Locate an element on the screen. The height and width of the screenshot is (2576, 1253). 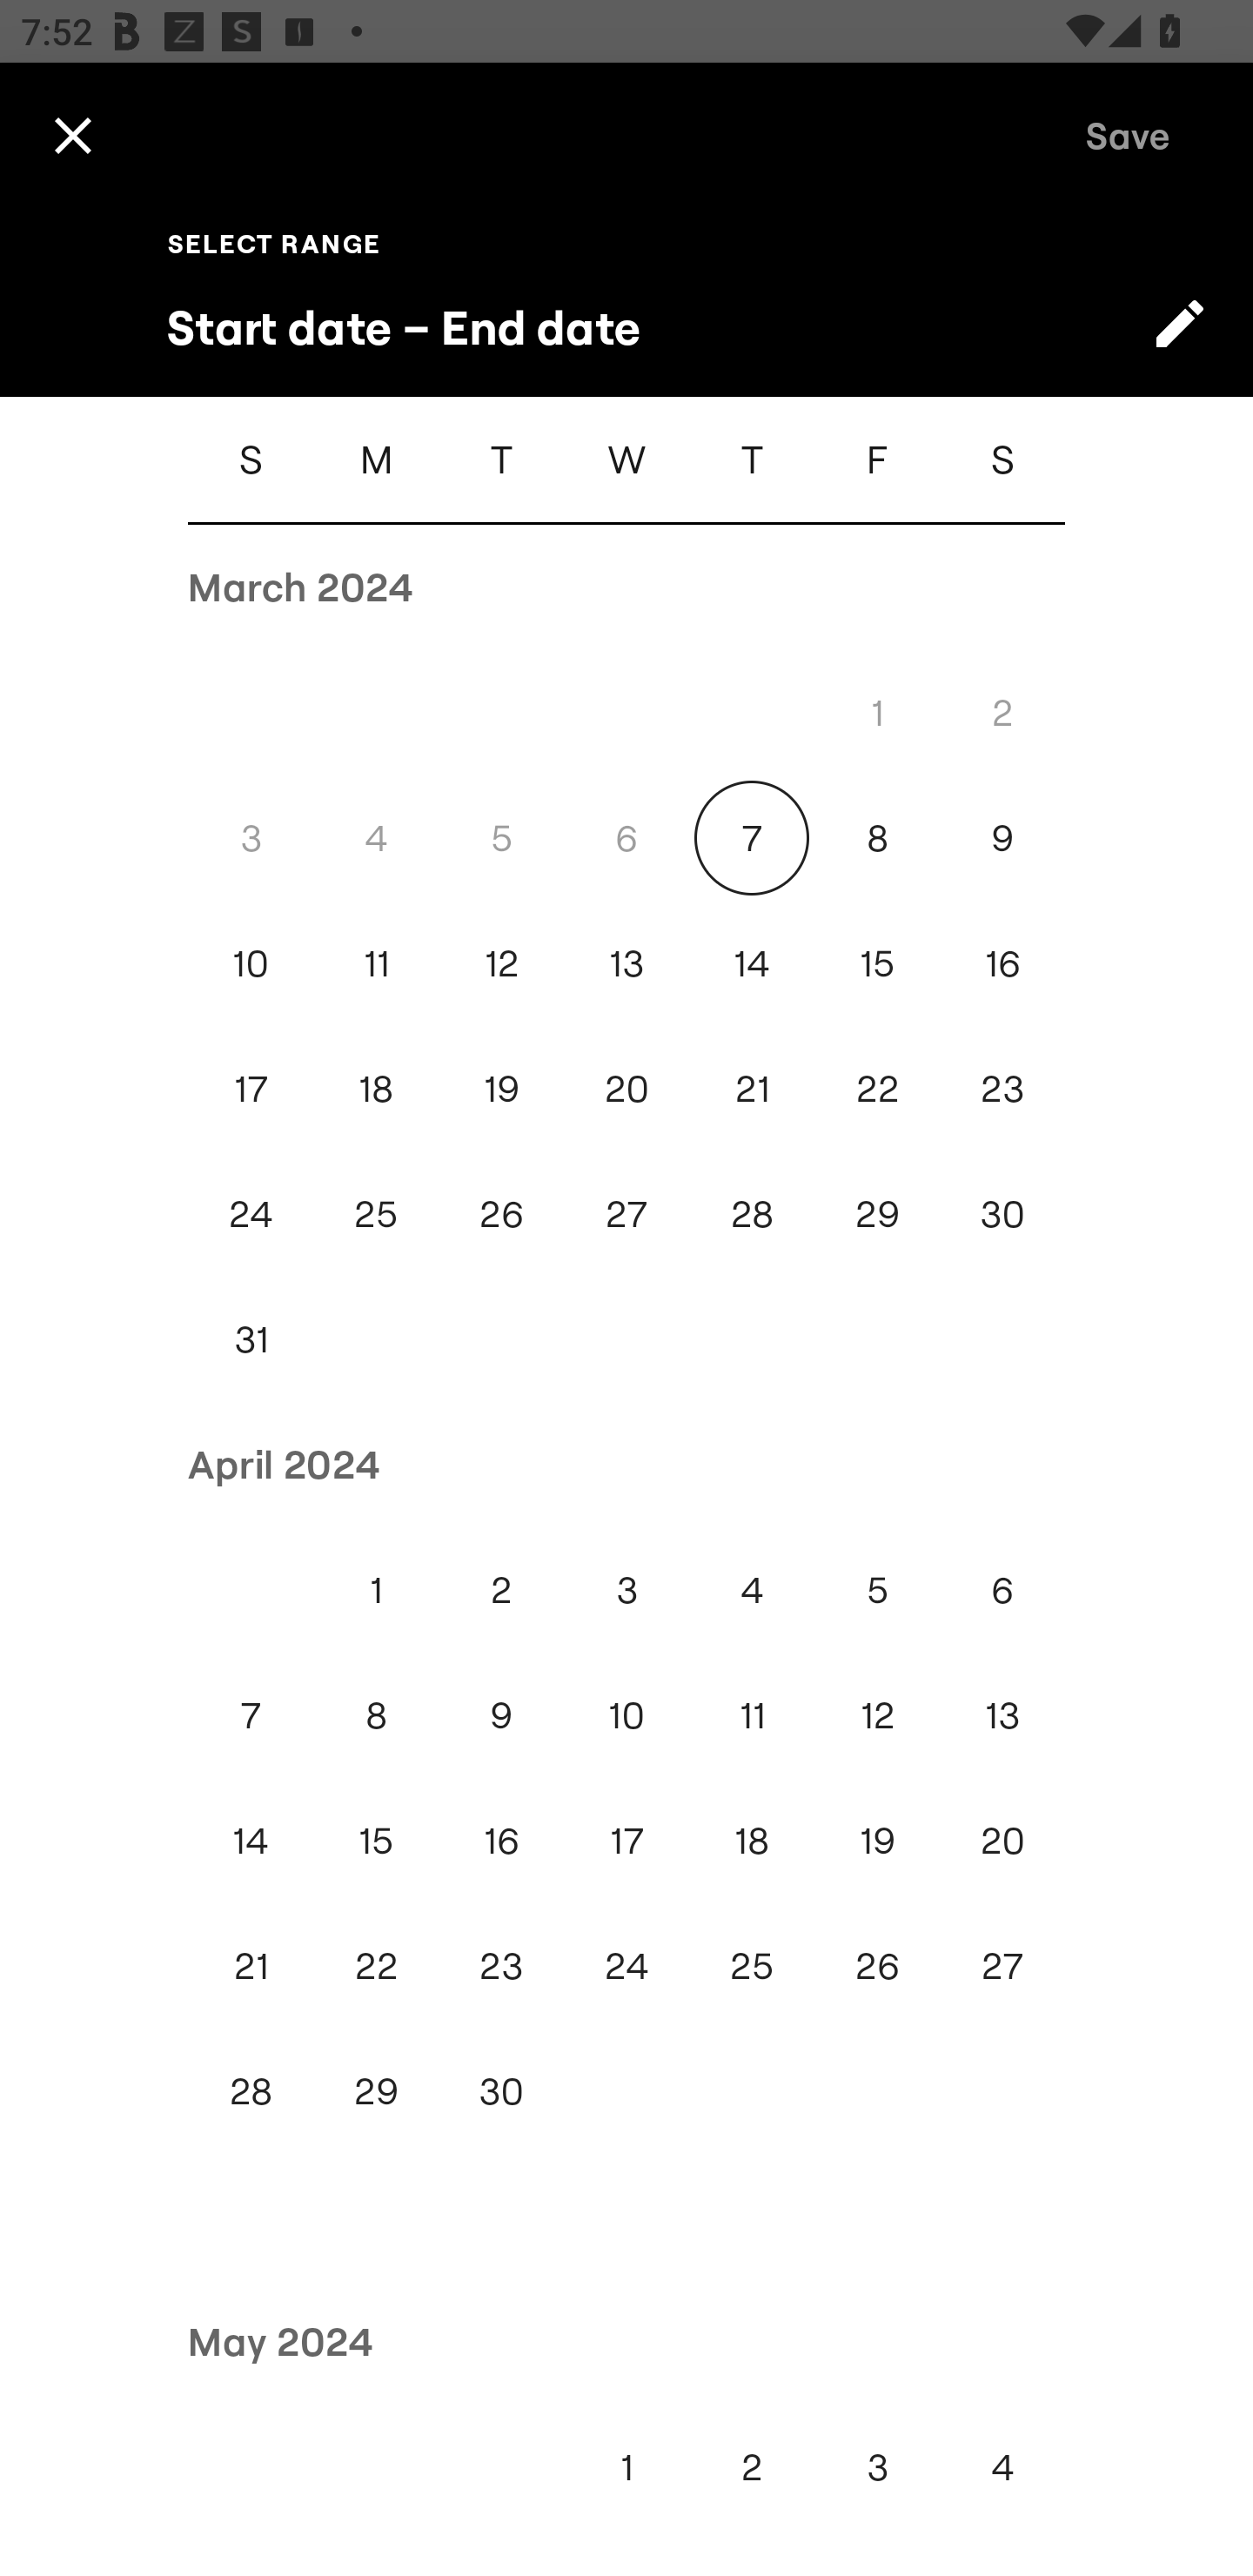
11 Thu, Apr 11 is located at coordinates (752, 1715).